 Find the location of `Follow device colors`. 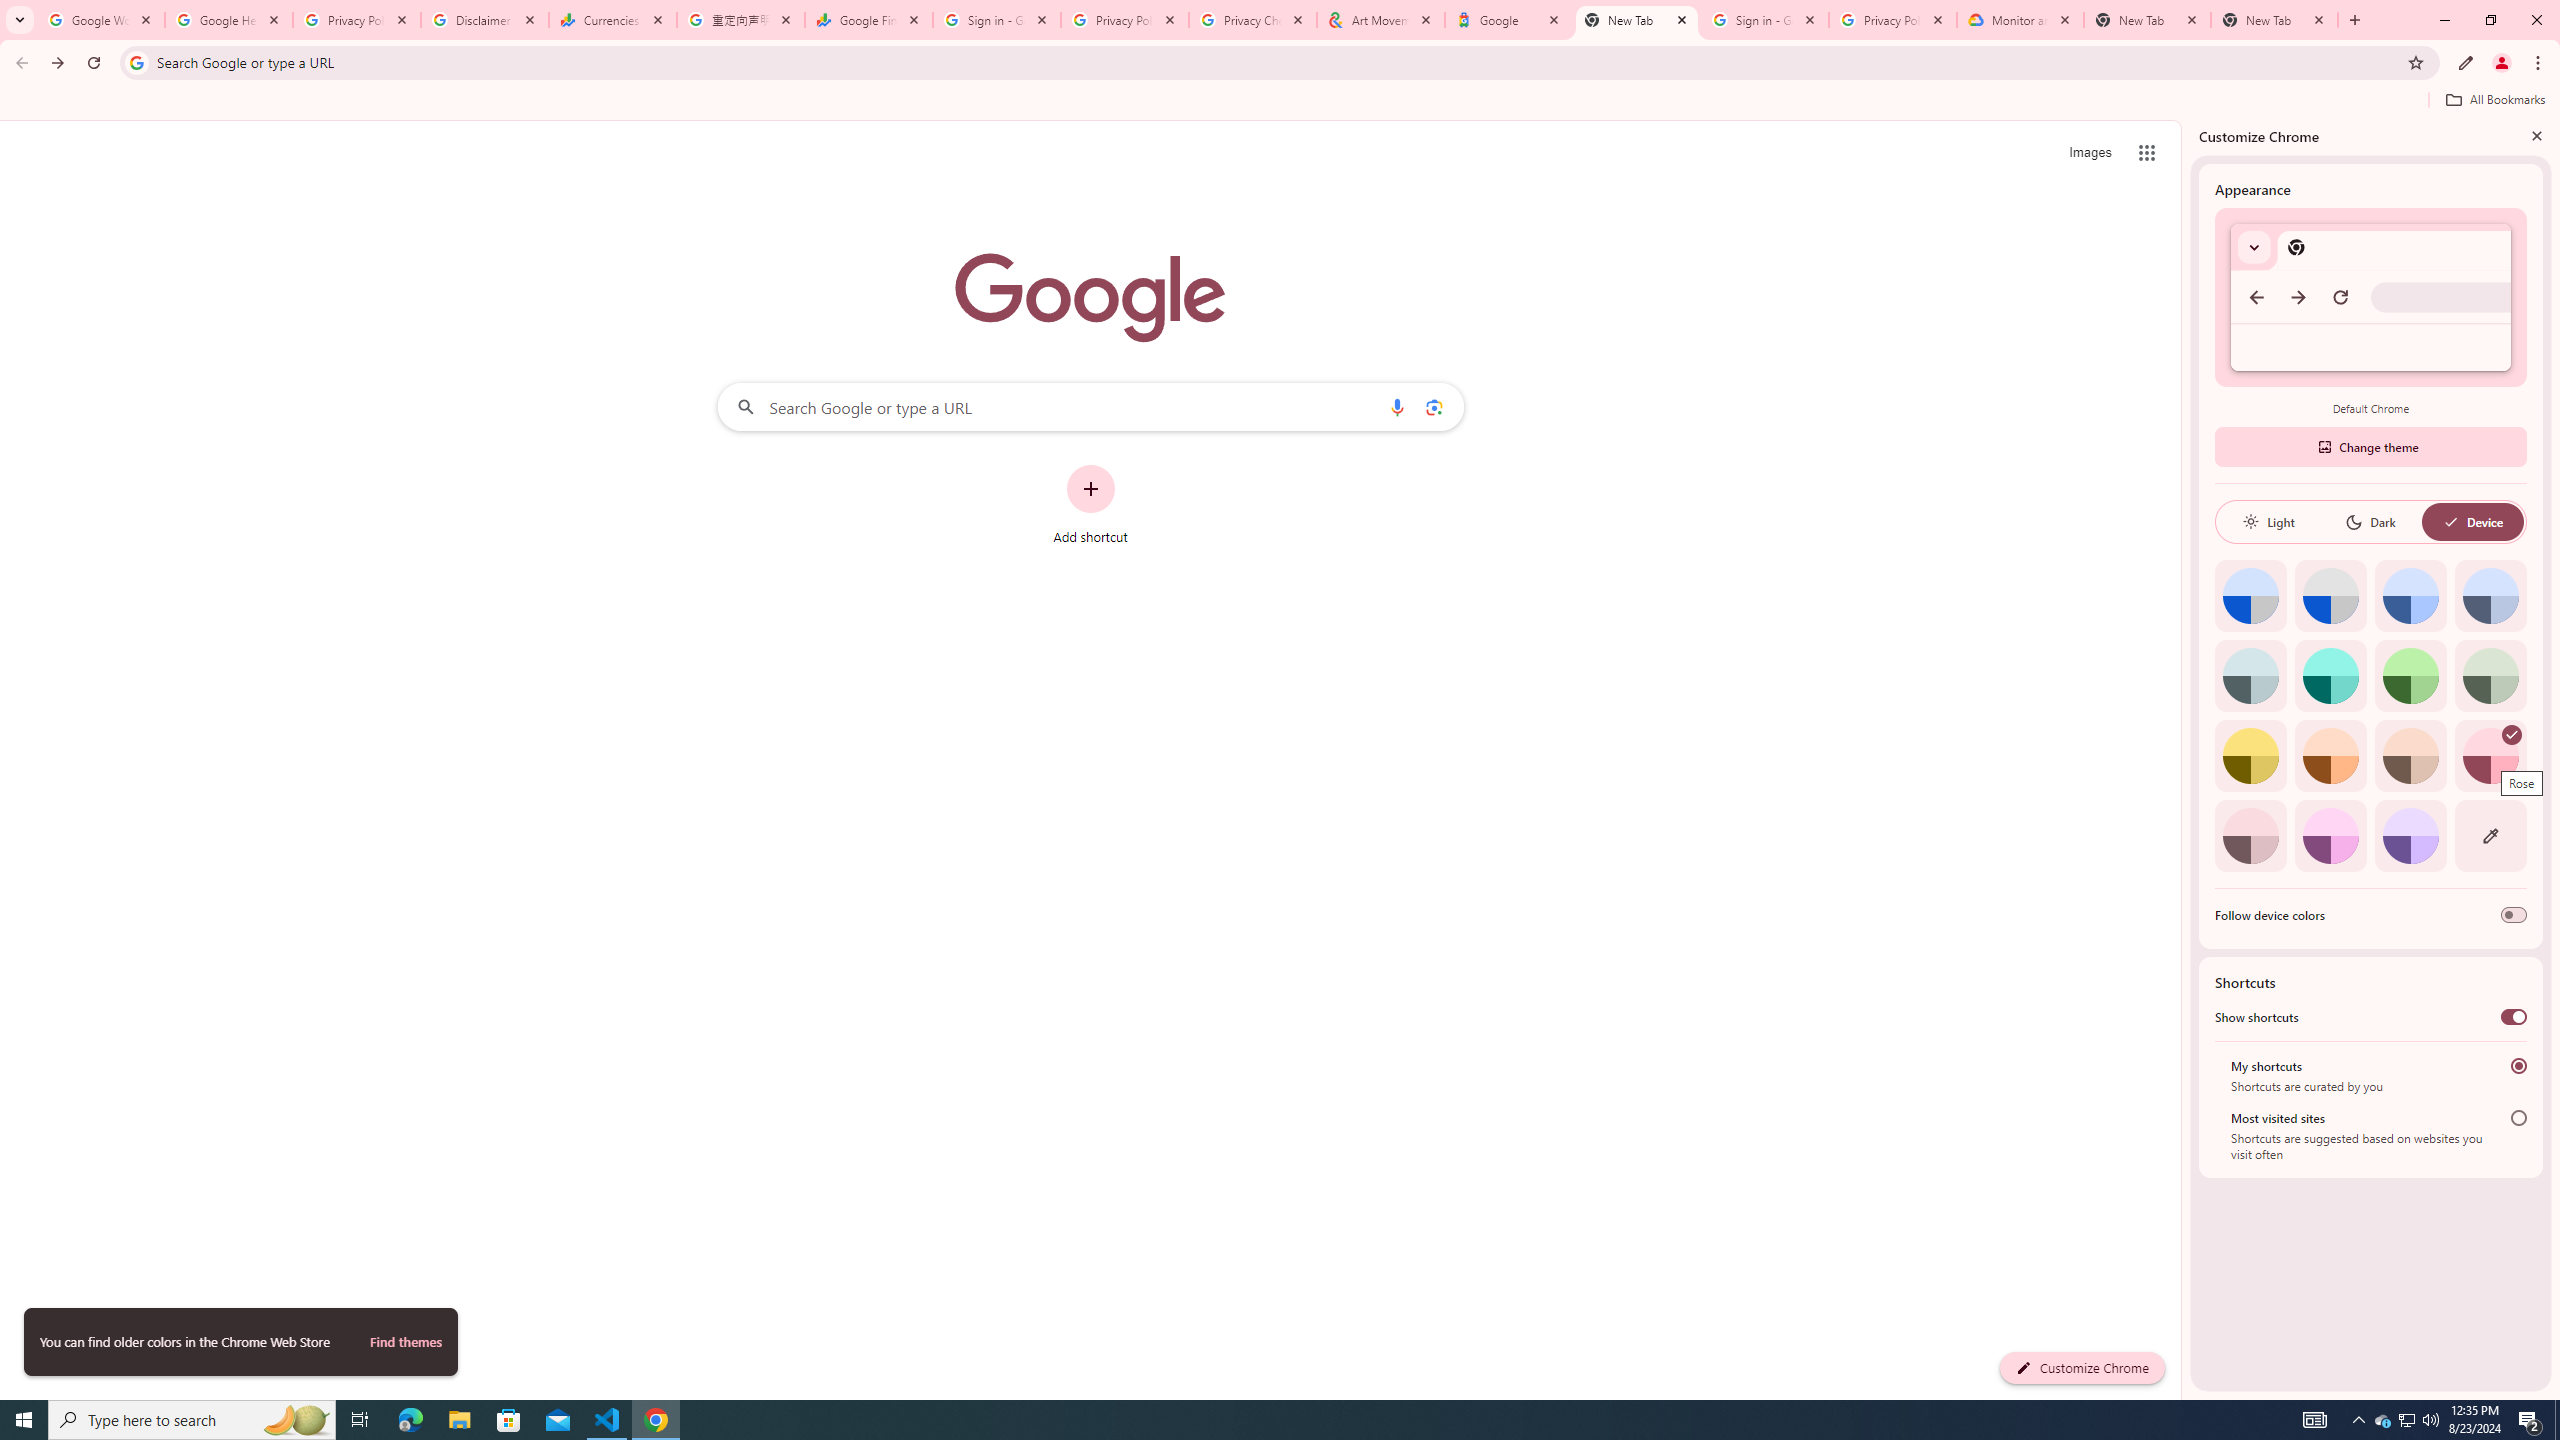

Follow device colors is located at coordinates (2514, 915).